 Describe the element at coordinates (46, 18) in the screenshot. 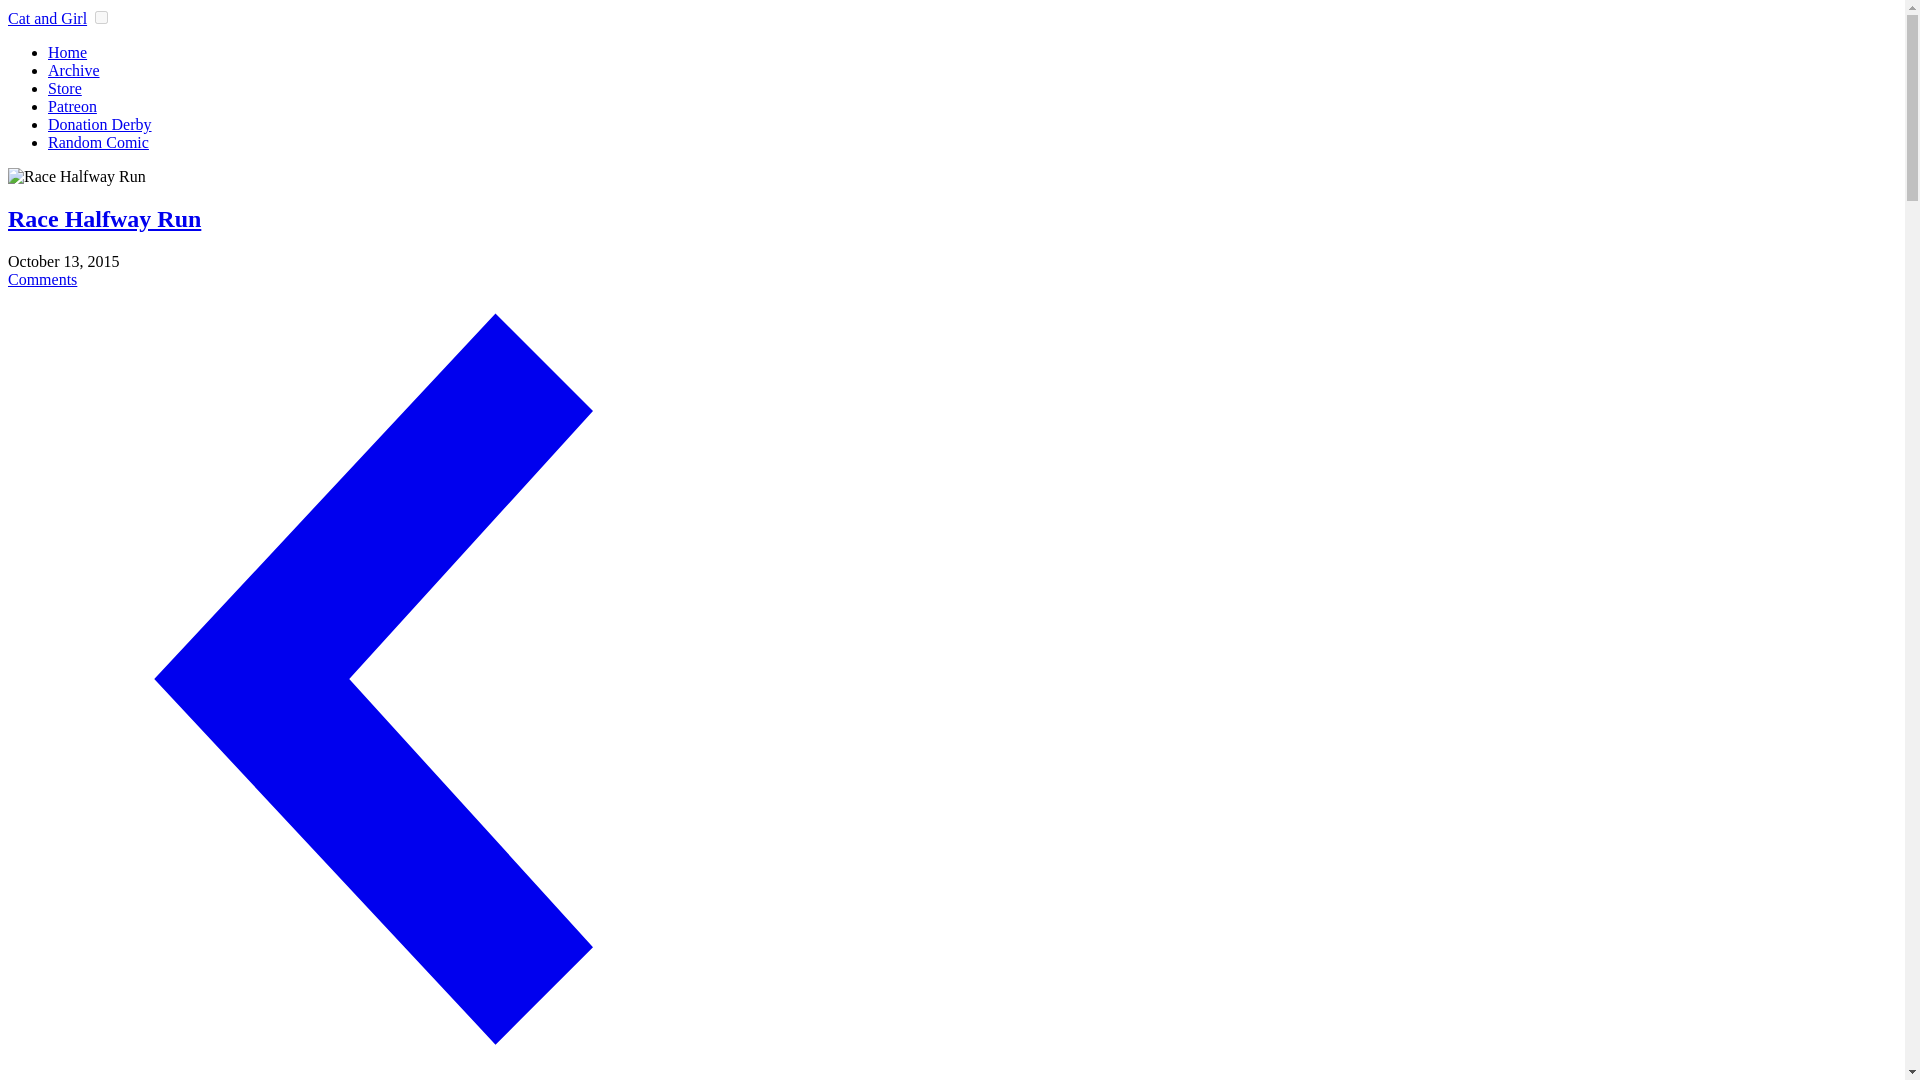

I see `Cat and Girl` at that location.